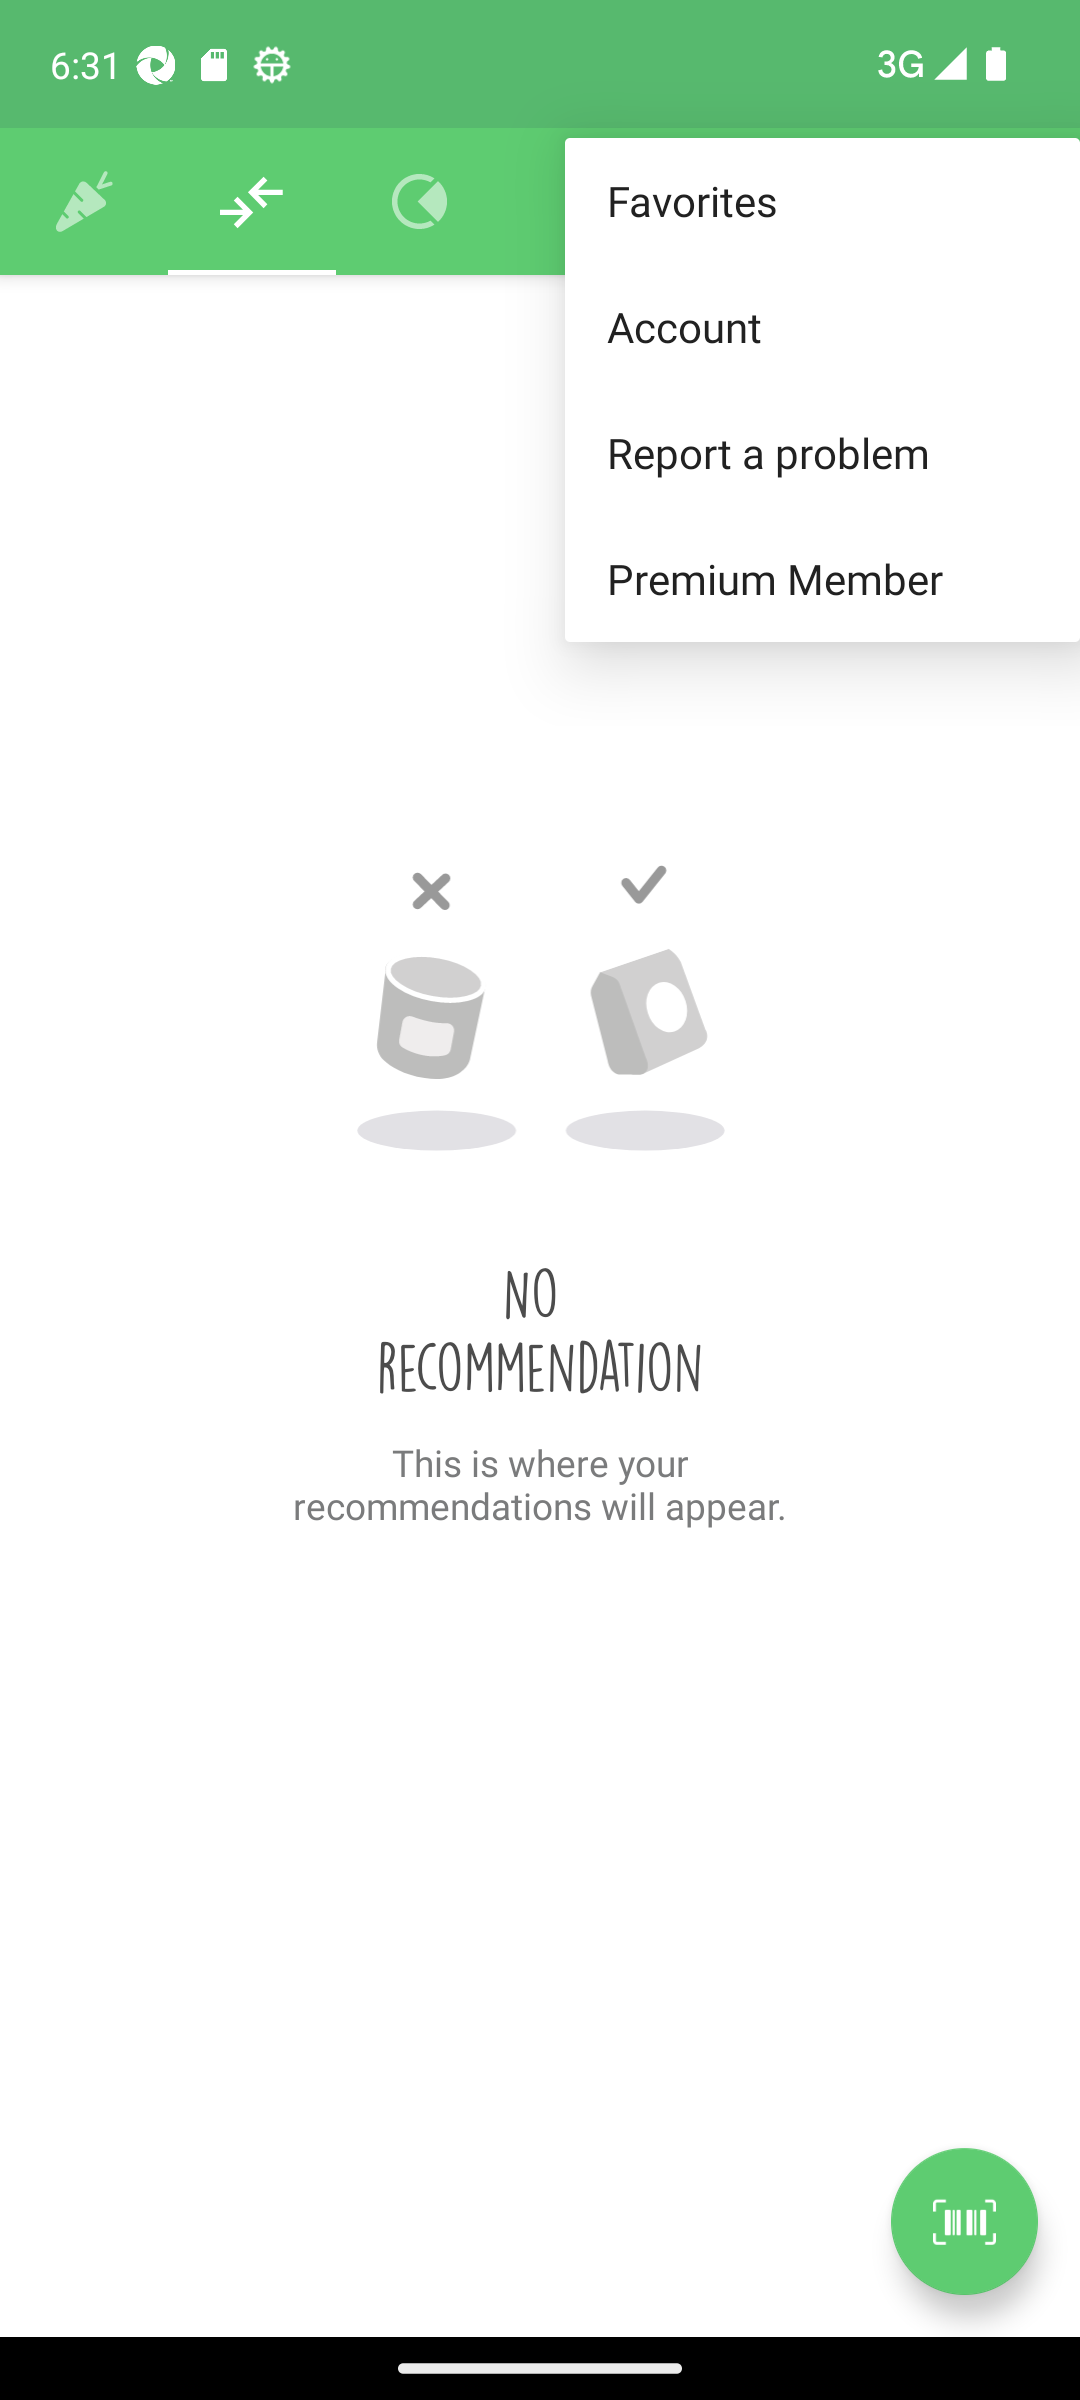 This screenshot has height=2400, width=1080. Describe the element at coordinates (822, 326) in the screenshot. I see `Account` at that location.